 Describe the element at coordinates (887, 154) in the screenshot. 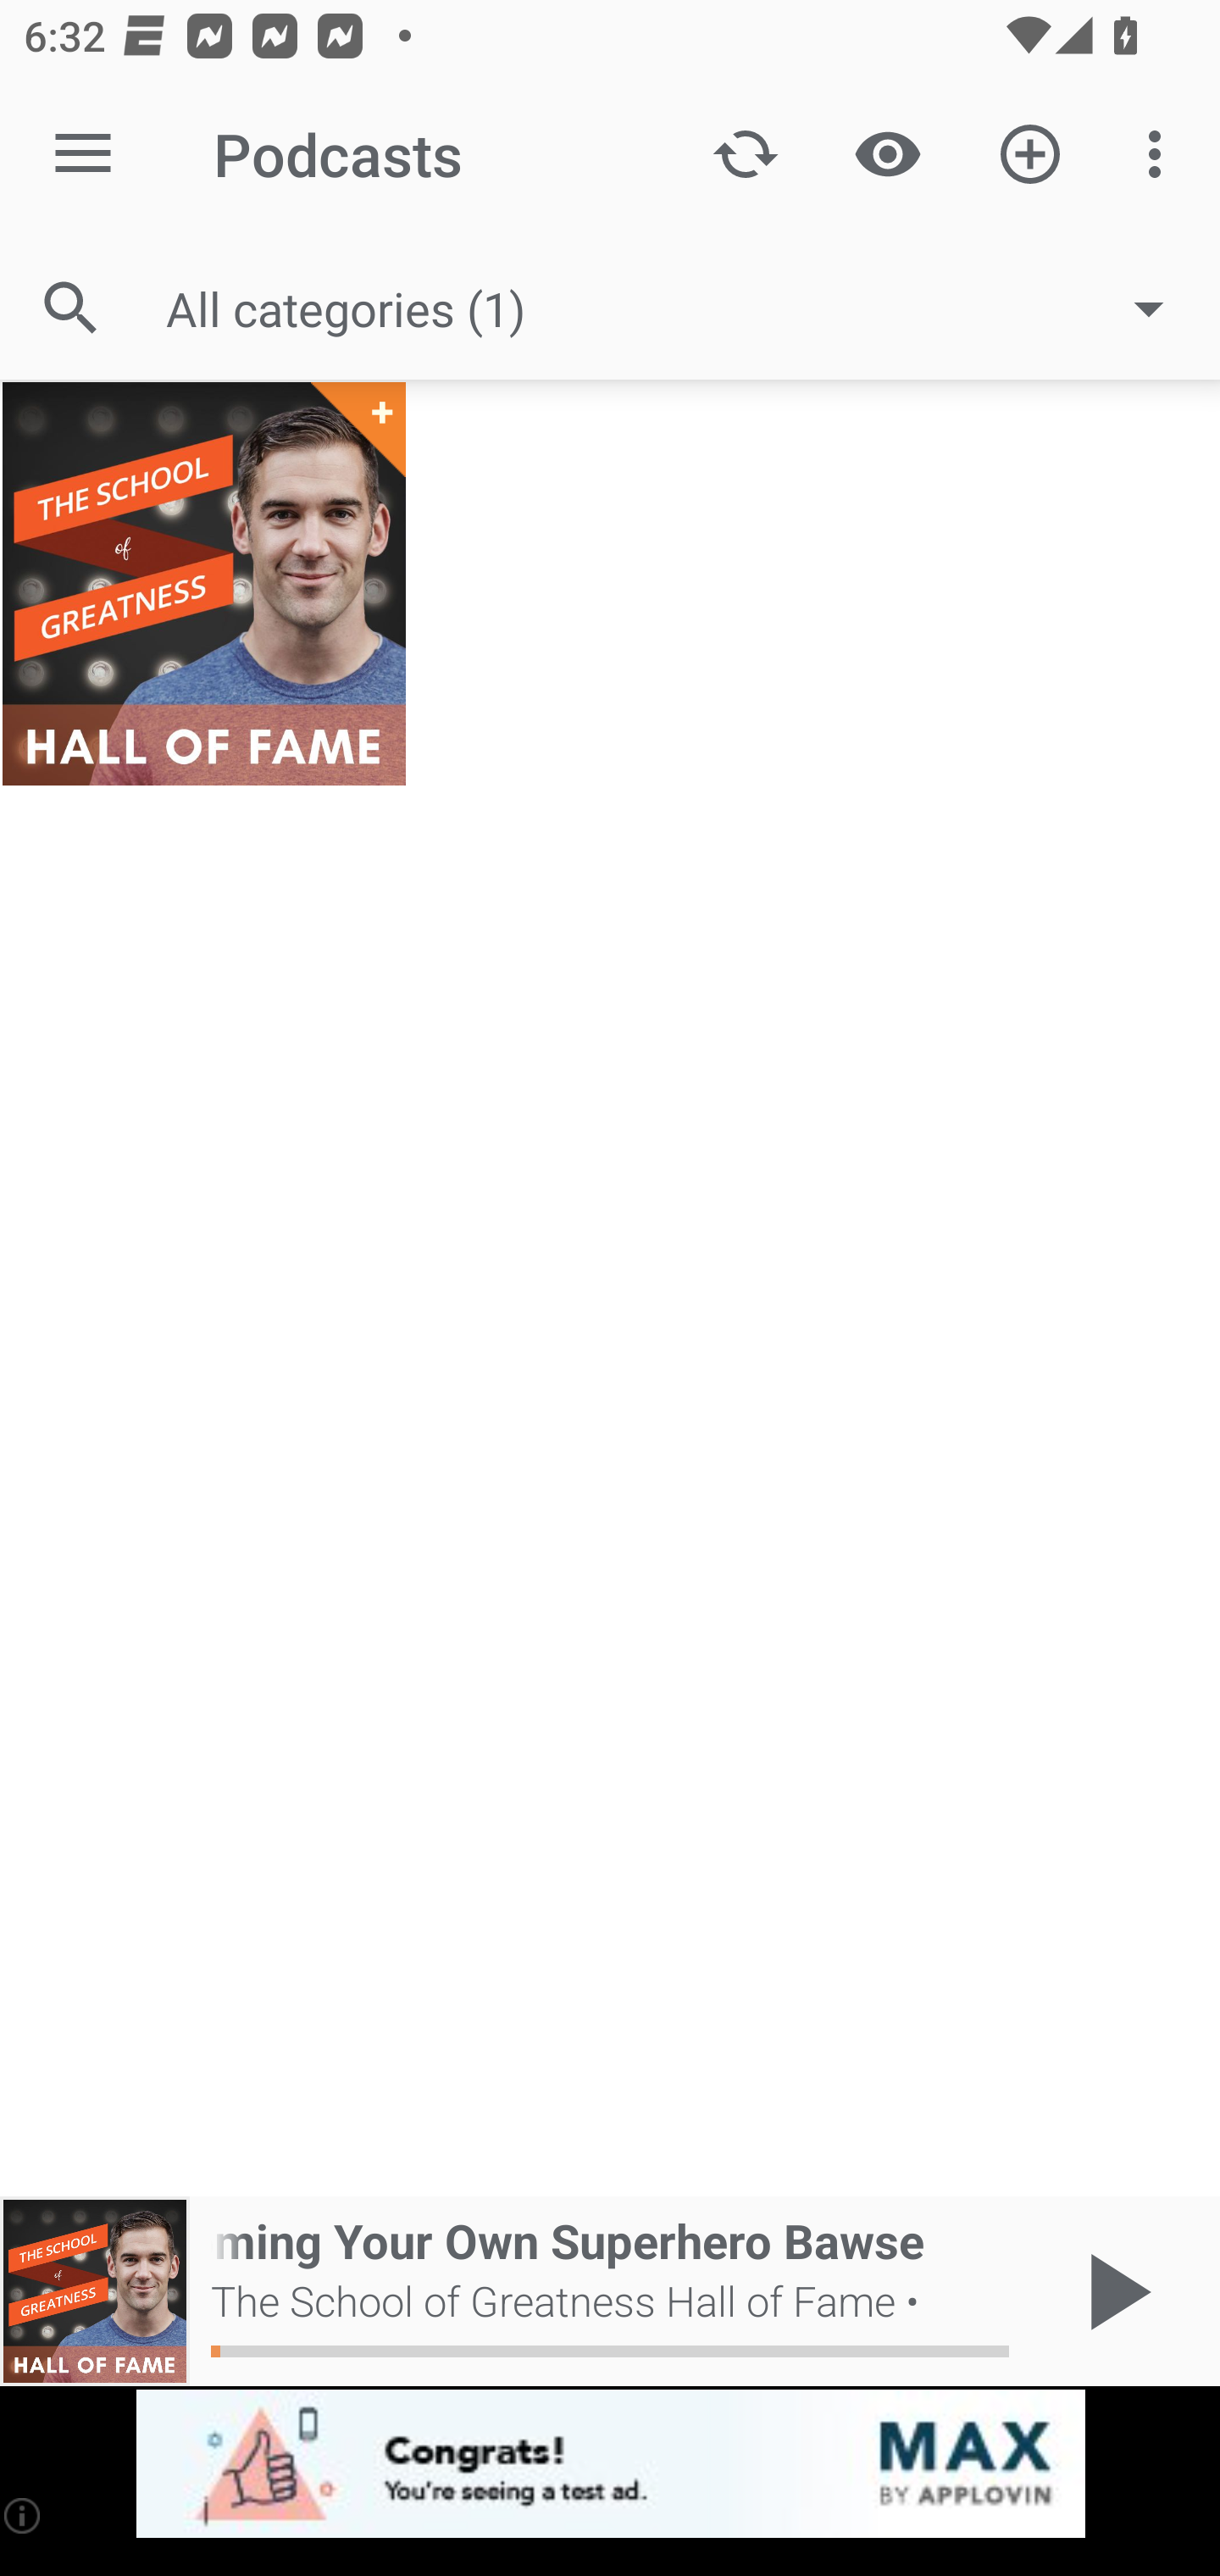

I see `Show / Hide played content` at that location.